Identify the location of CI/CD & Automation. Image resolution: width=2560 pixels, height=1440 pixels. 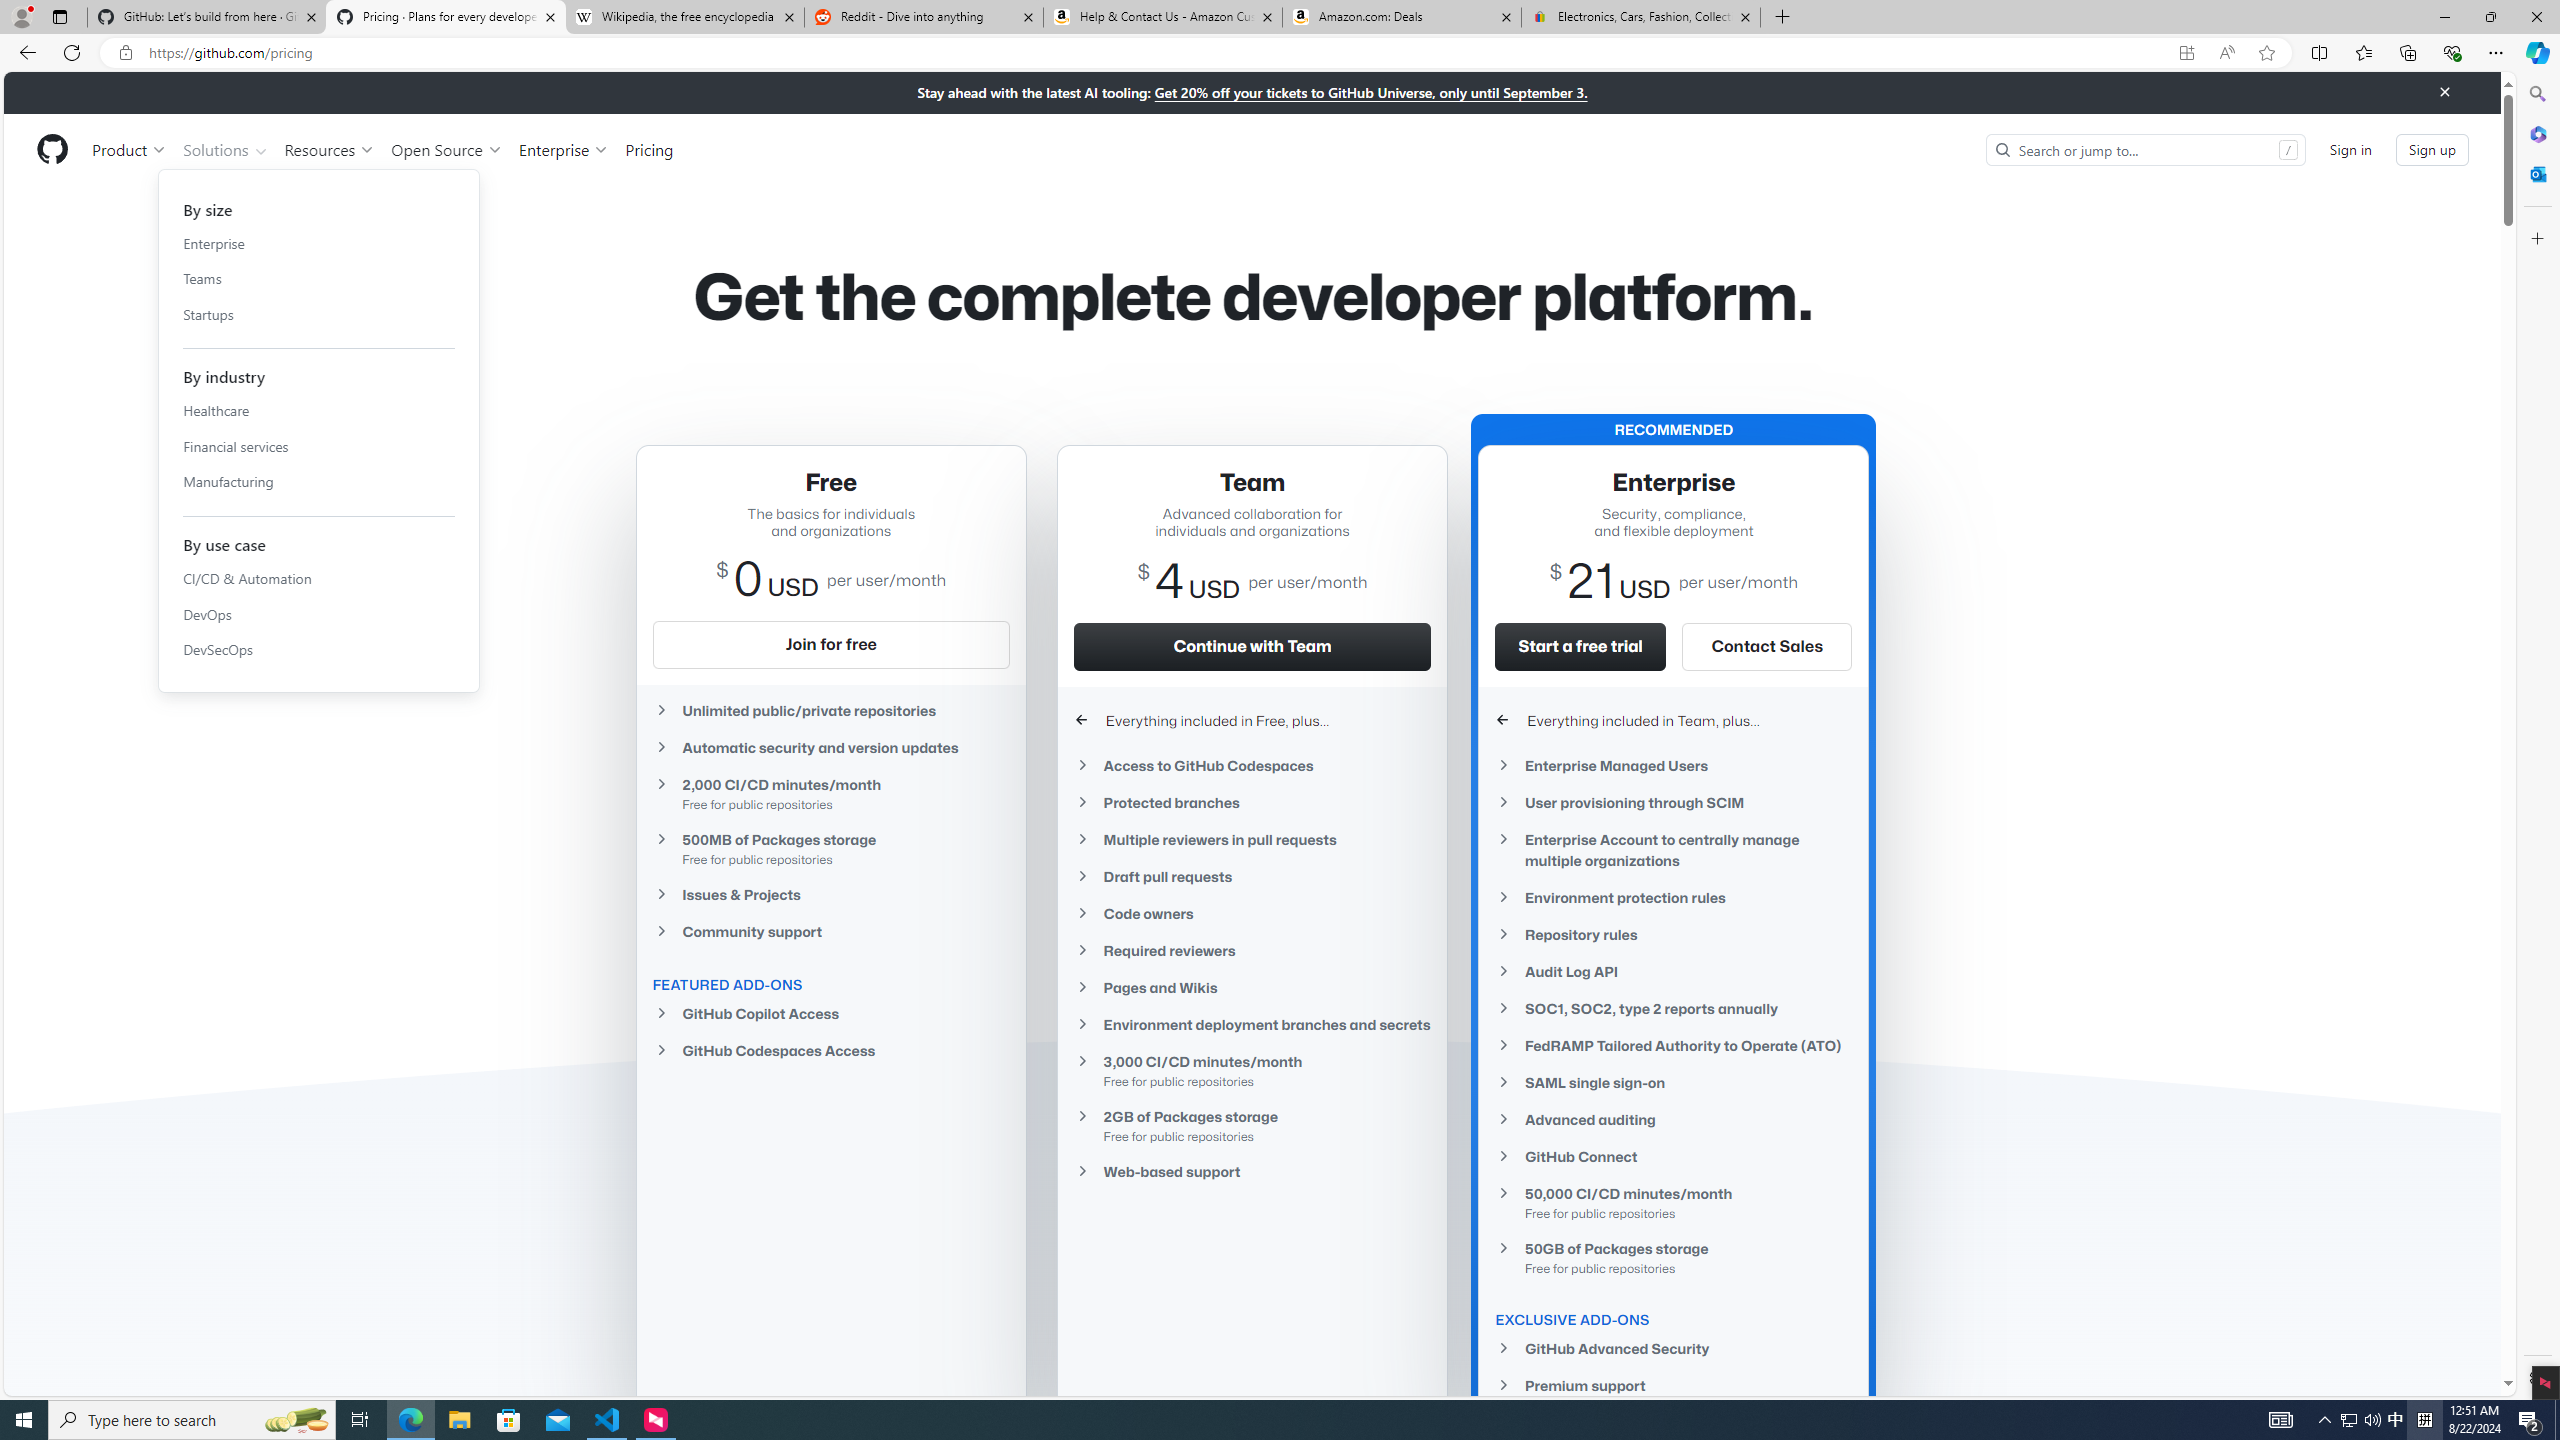
(318, 579).